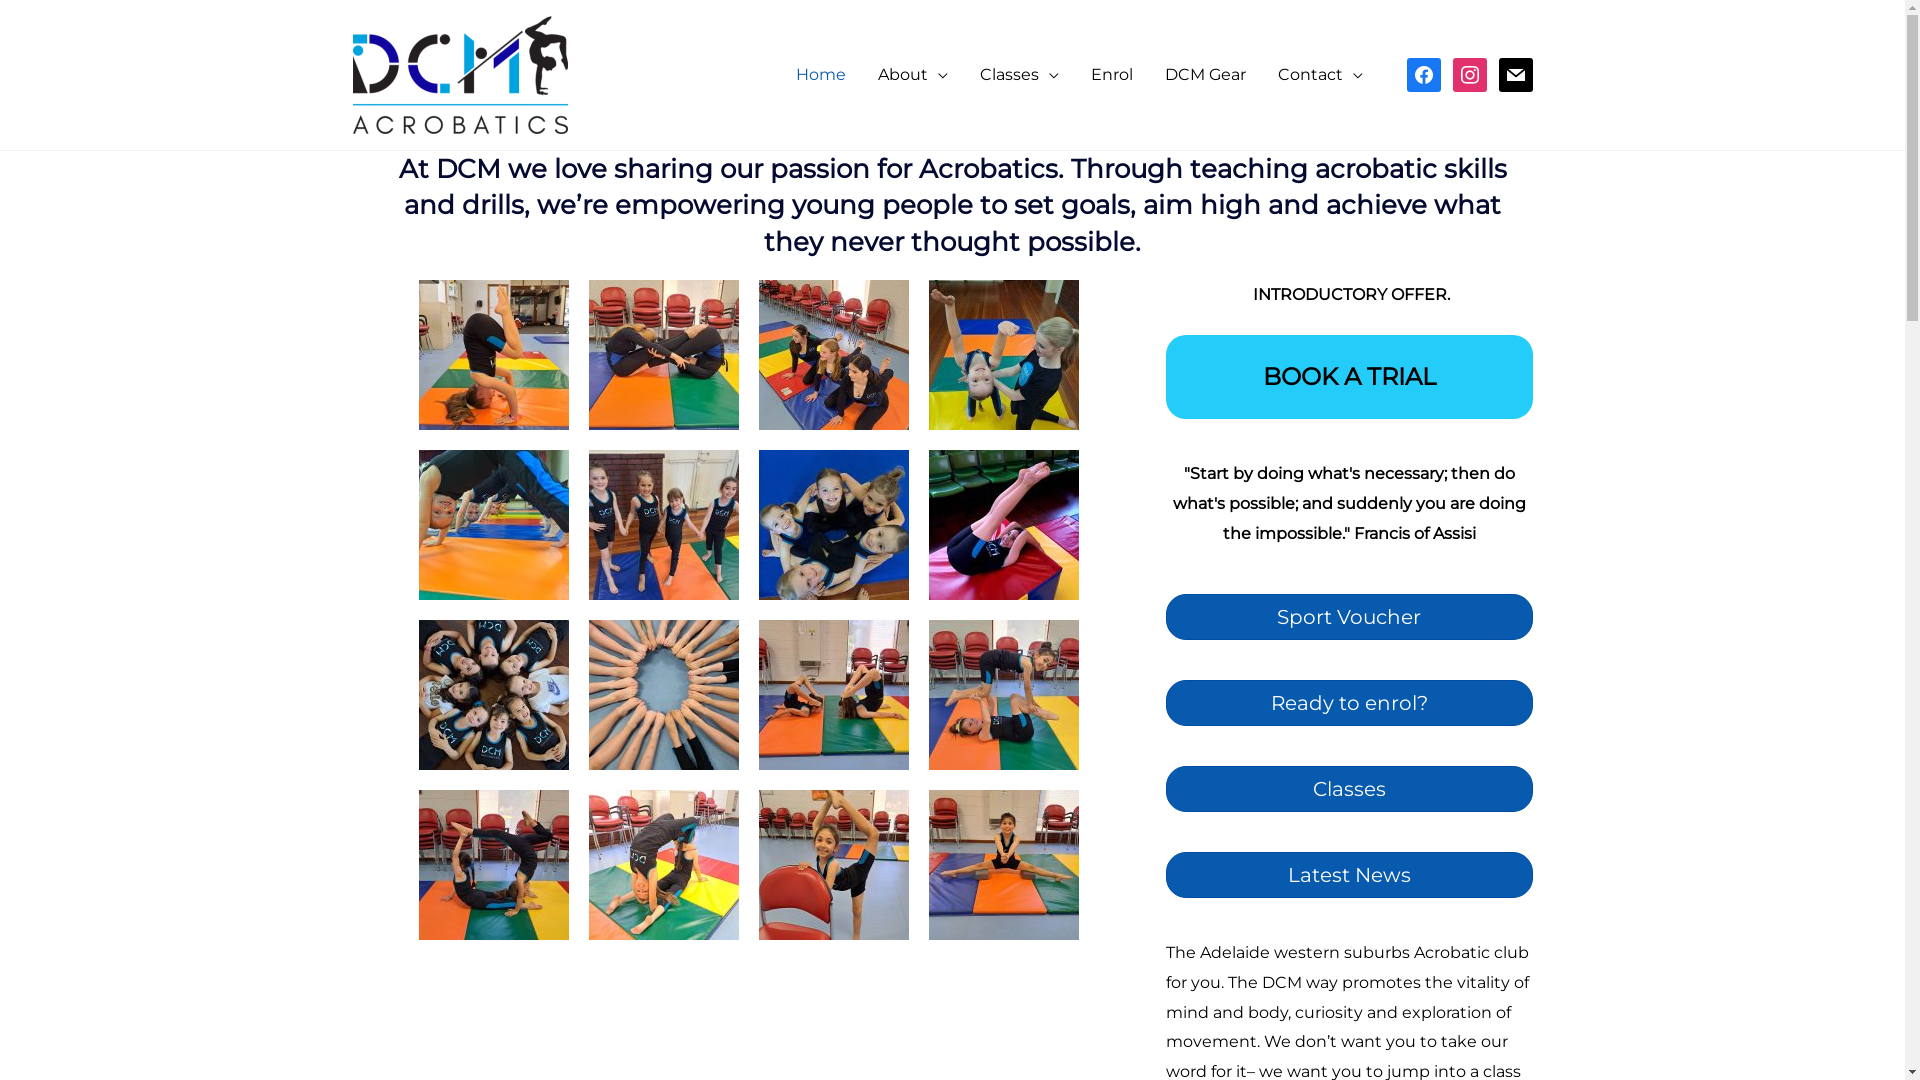 This screenshot has height=1080, width=1920. I want to click on 15, so click(493, 525).